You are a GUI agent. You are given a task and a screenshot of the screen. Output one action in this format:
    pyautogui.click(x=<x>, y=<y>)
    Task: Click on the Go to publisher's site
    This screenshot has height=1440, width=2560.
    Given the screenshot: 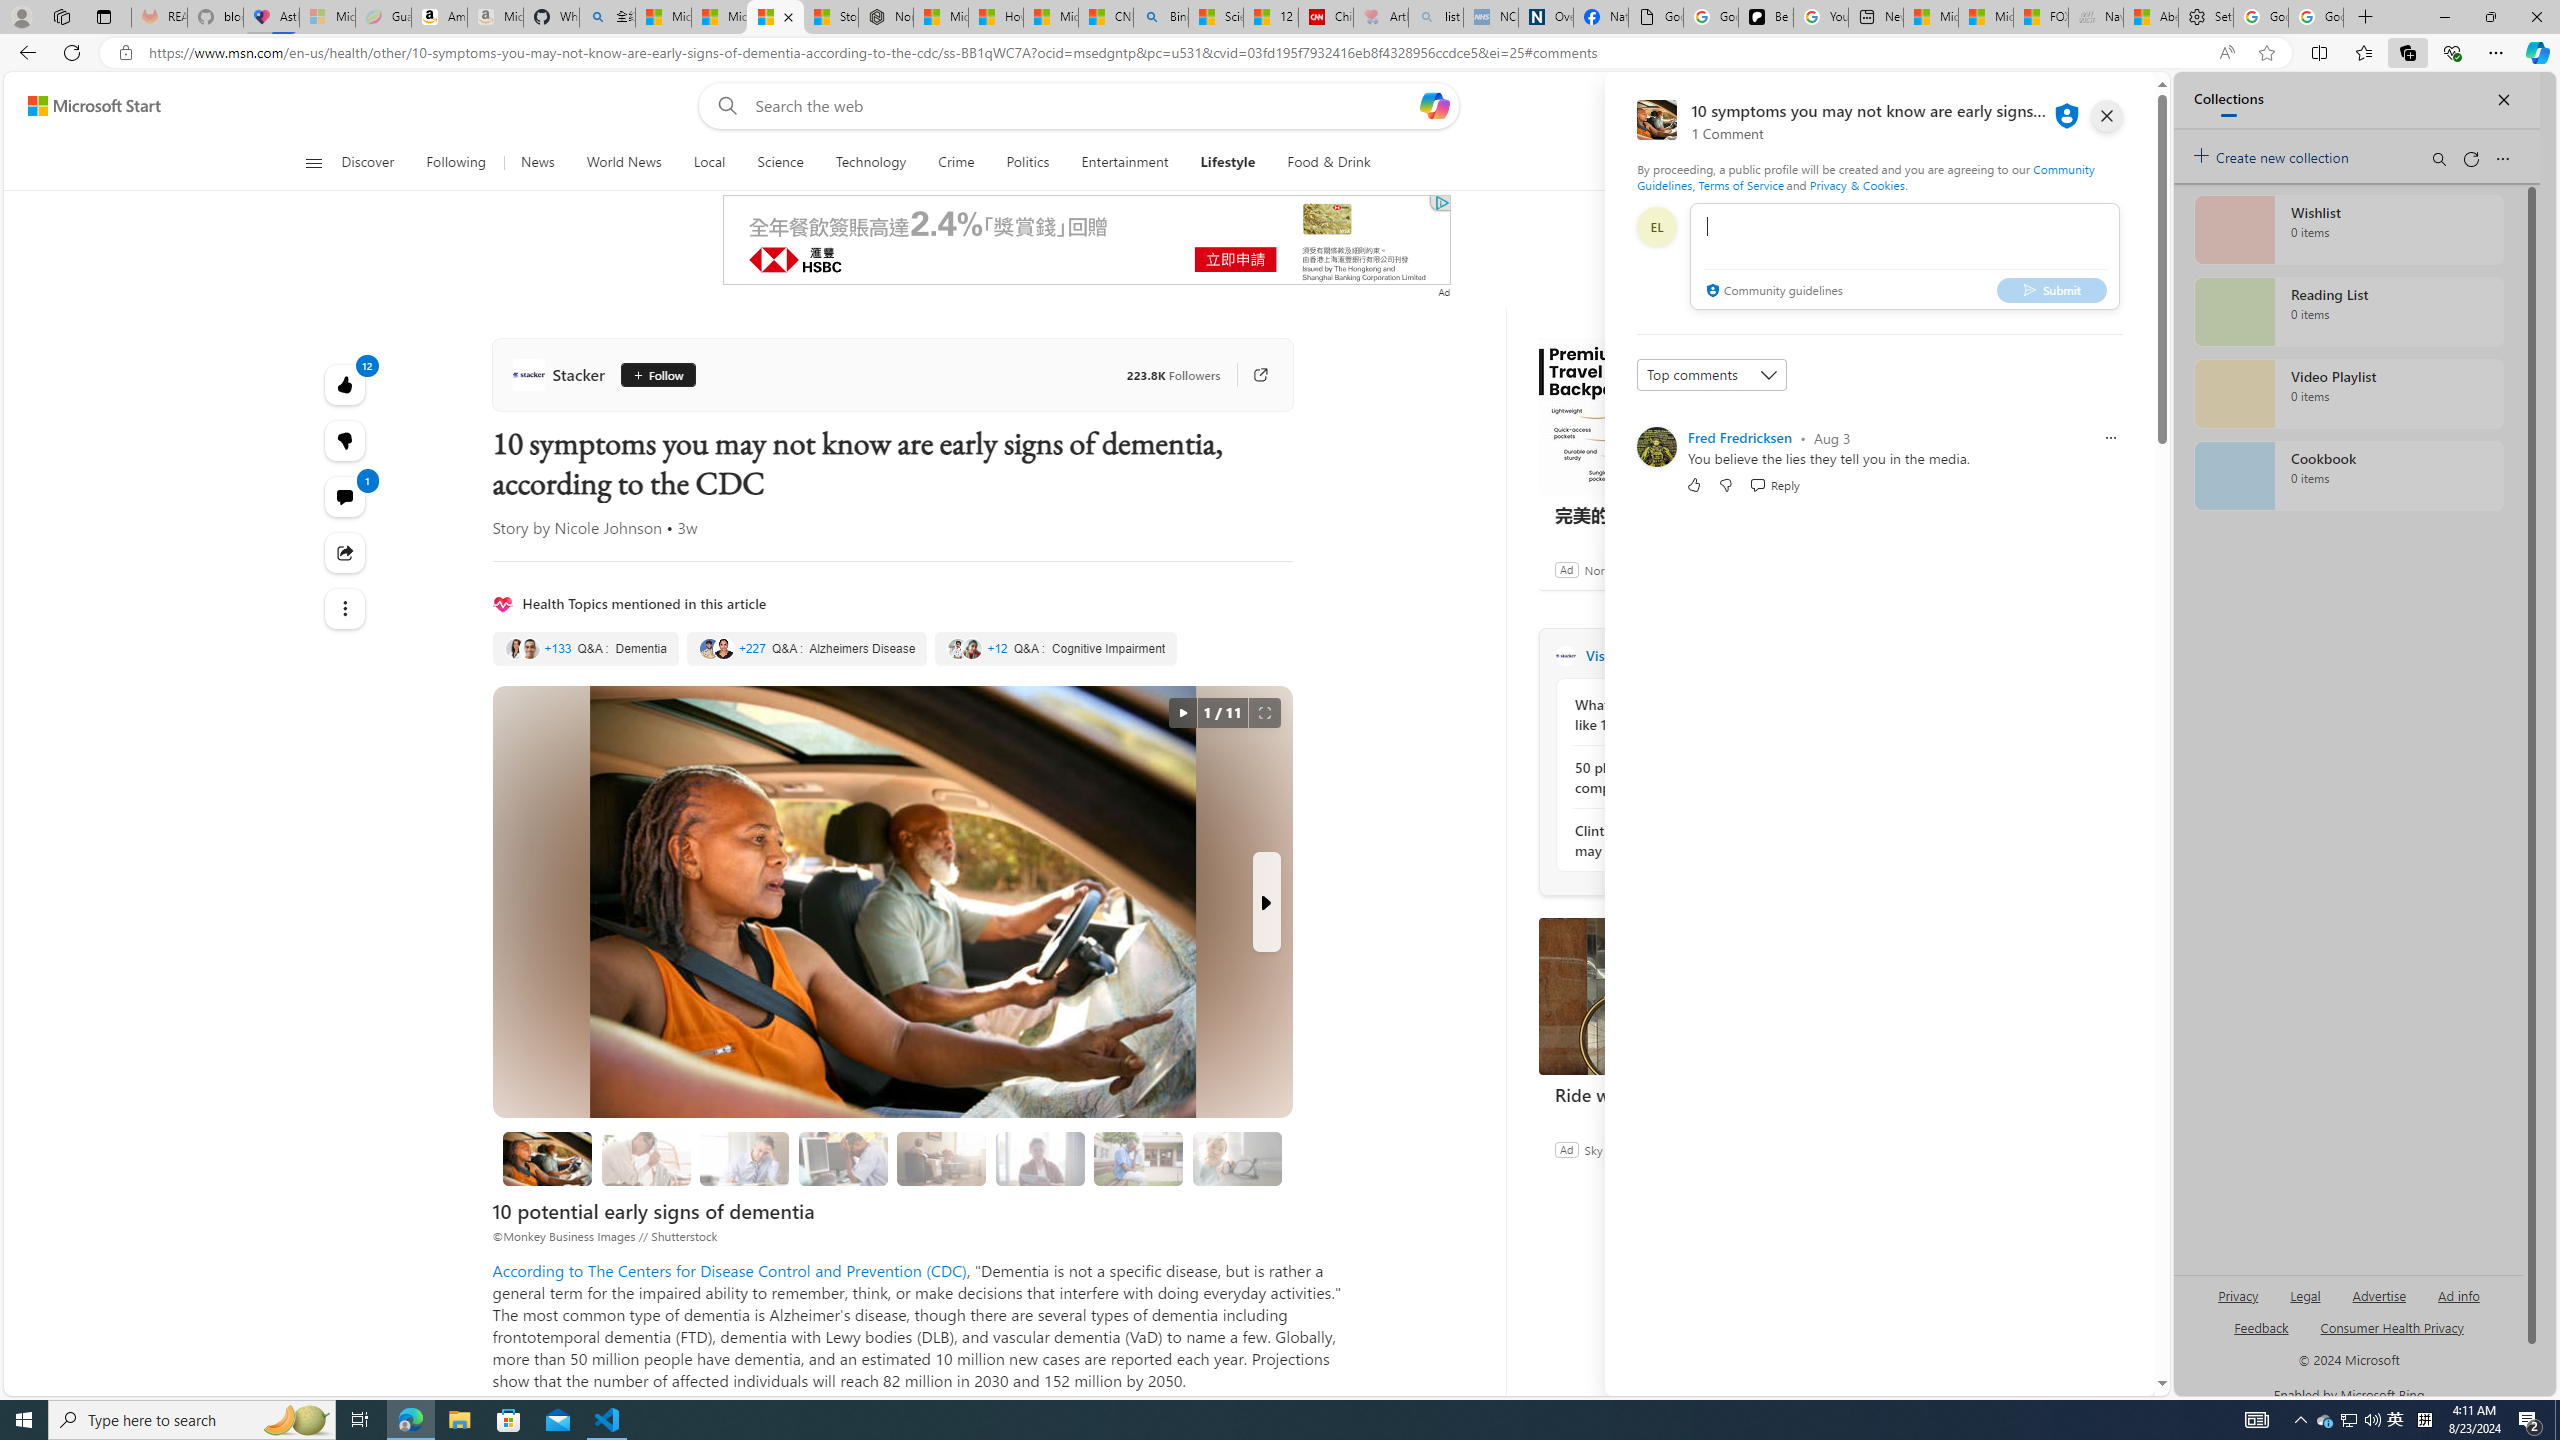 What is the action you would take?
    pyautogui.click(x=1252, y=374)
    